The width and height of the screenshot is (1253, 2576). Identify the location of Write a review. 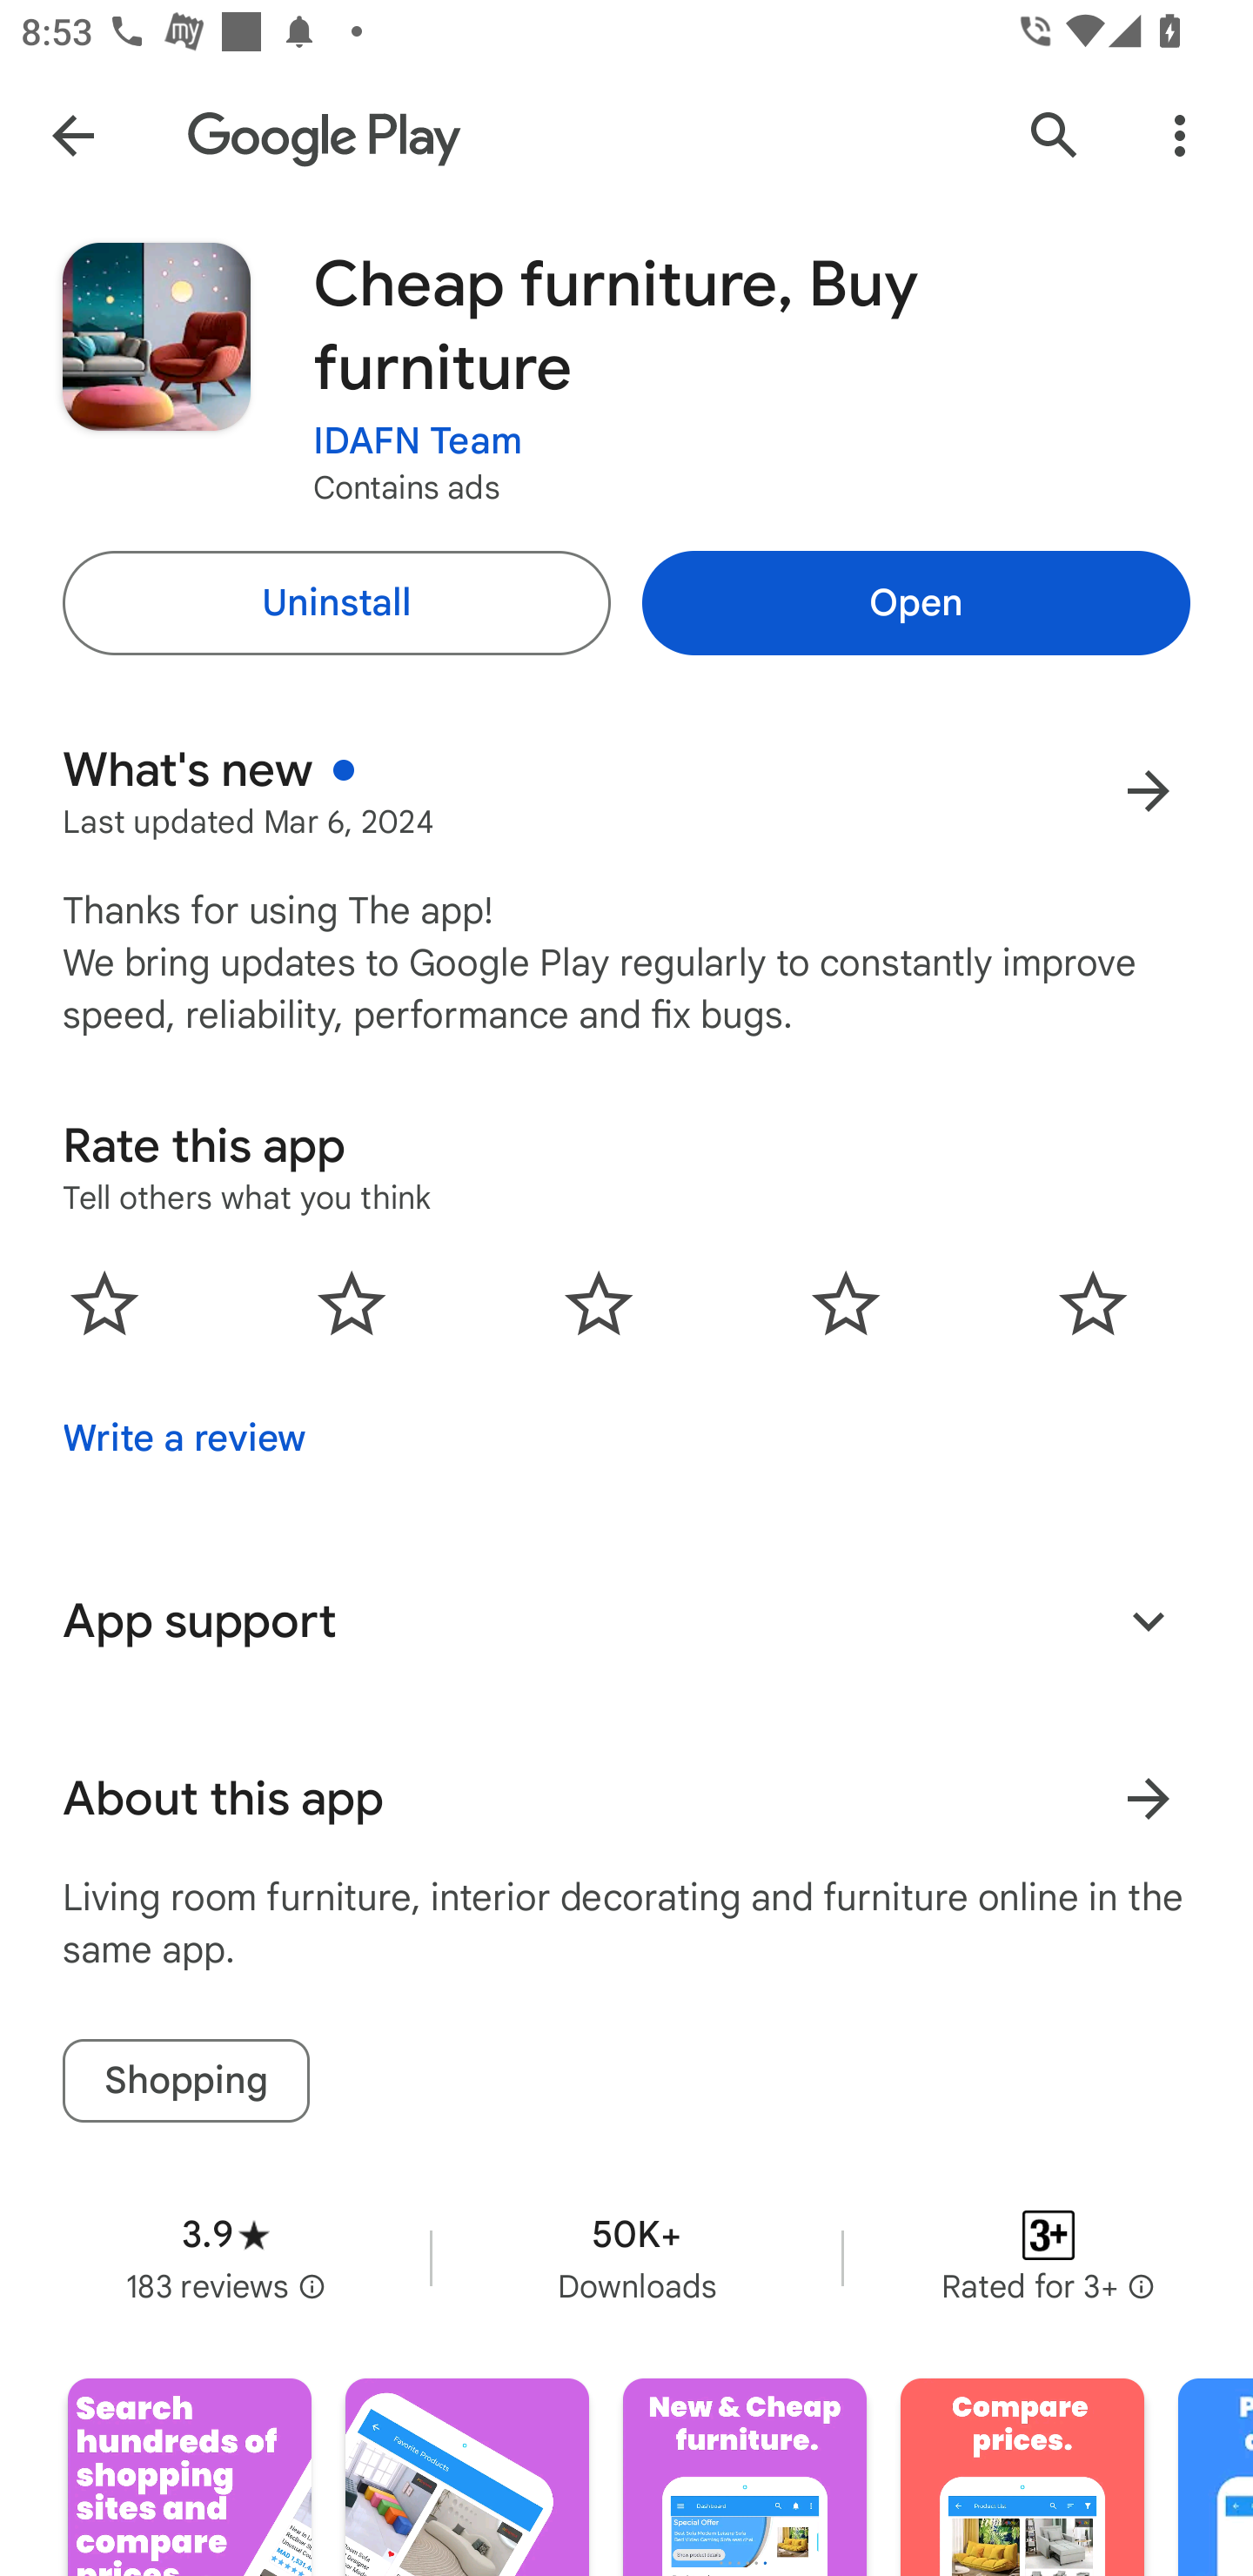
(184, 1438).